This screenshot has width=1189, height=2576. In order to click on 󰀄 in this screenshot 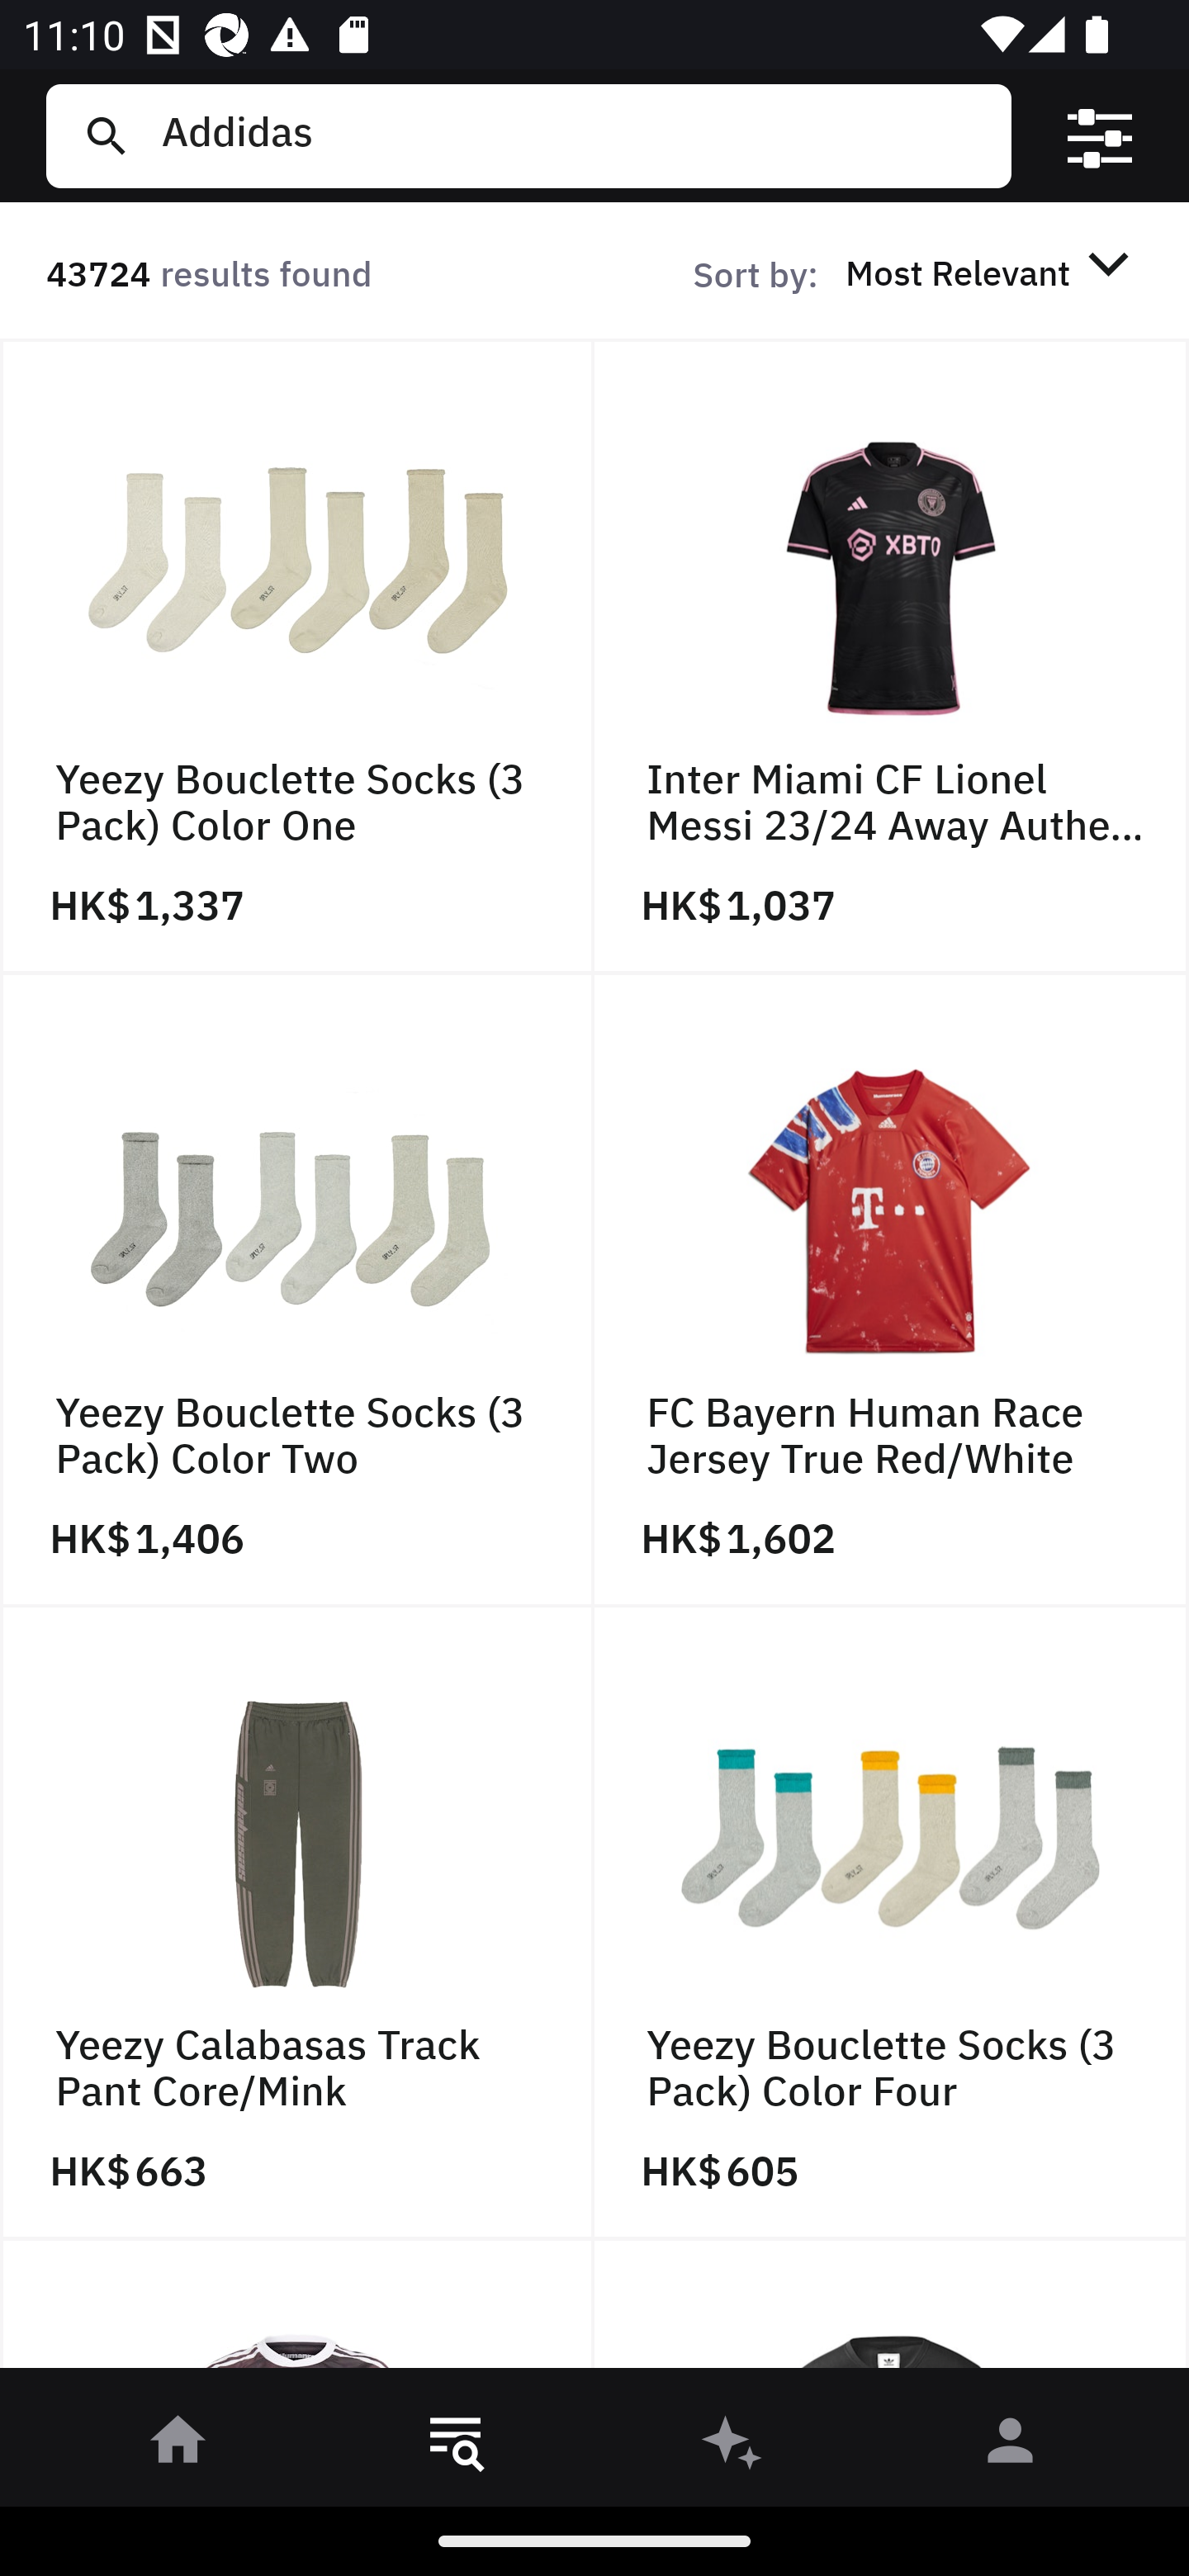, I will do `click(1011, 2446)`.